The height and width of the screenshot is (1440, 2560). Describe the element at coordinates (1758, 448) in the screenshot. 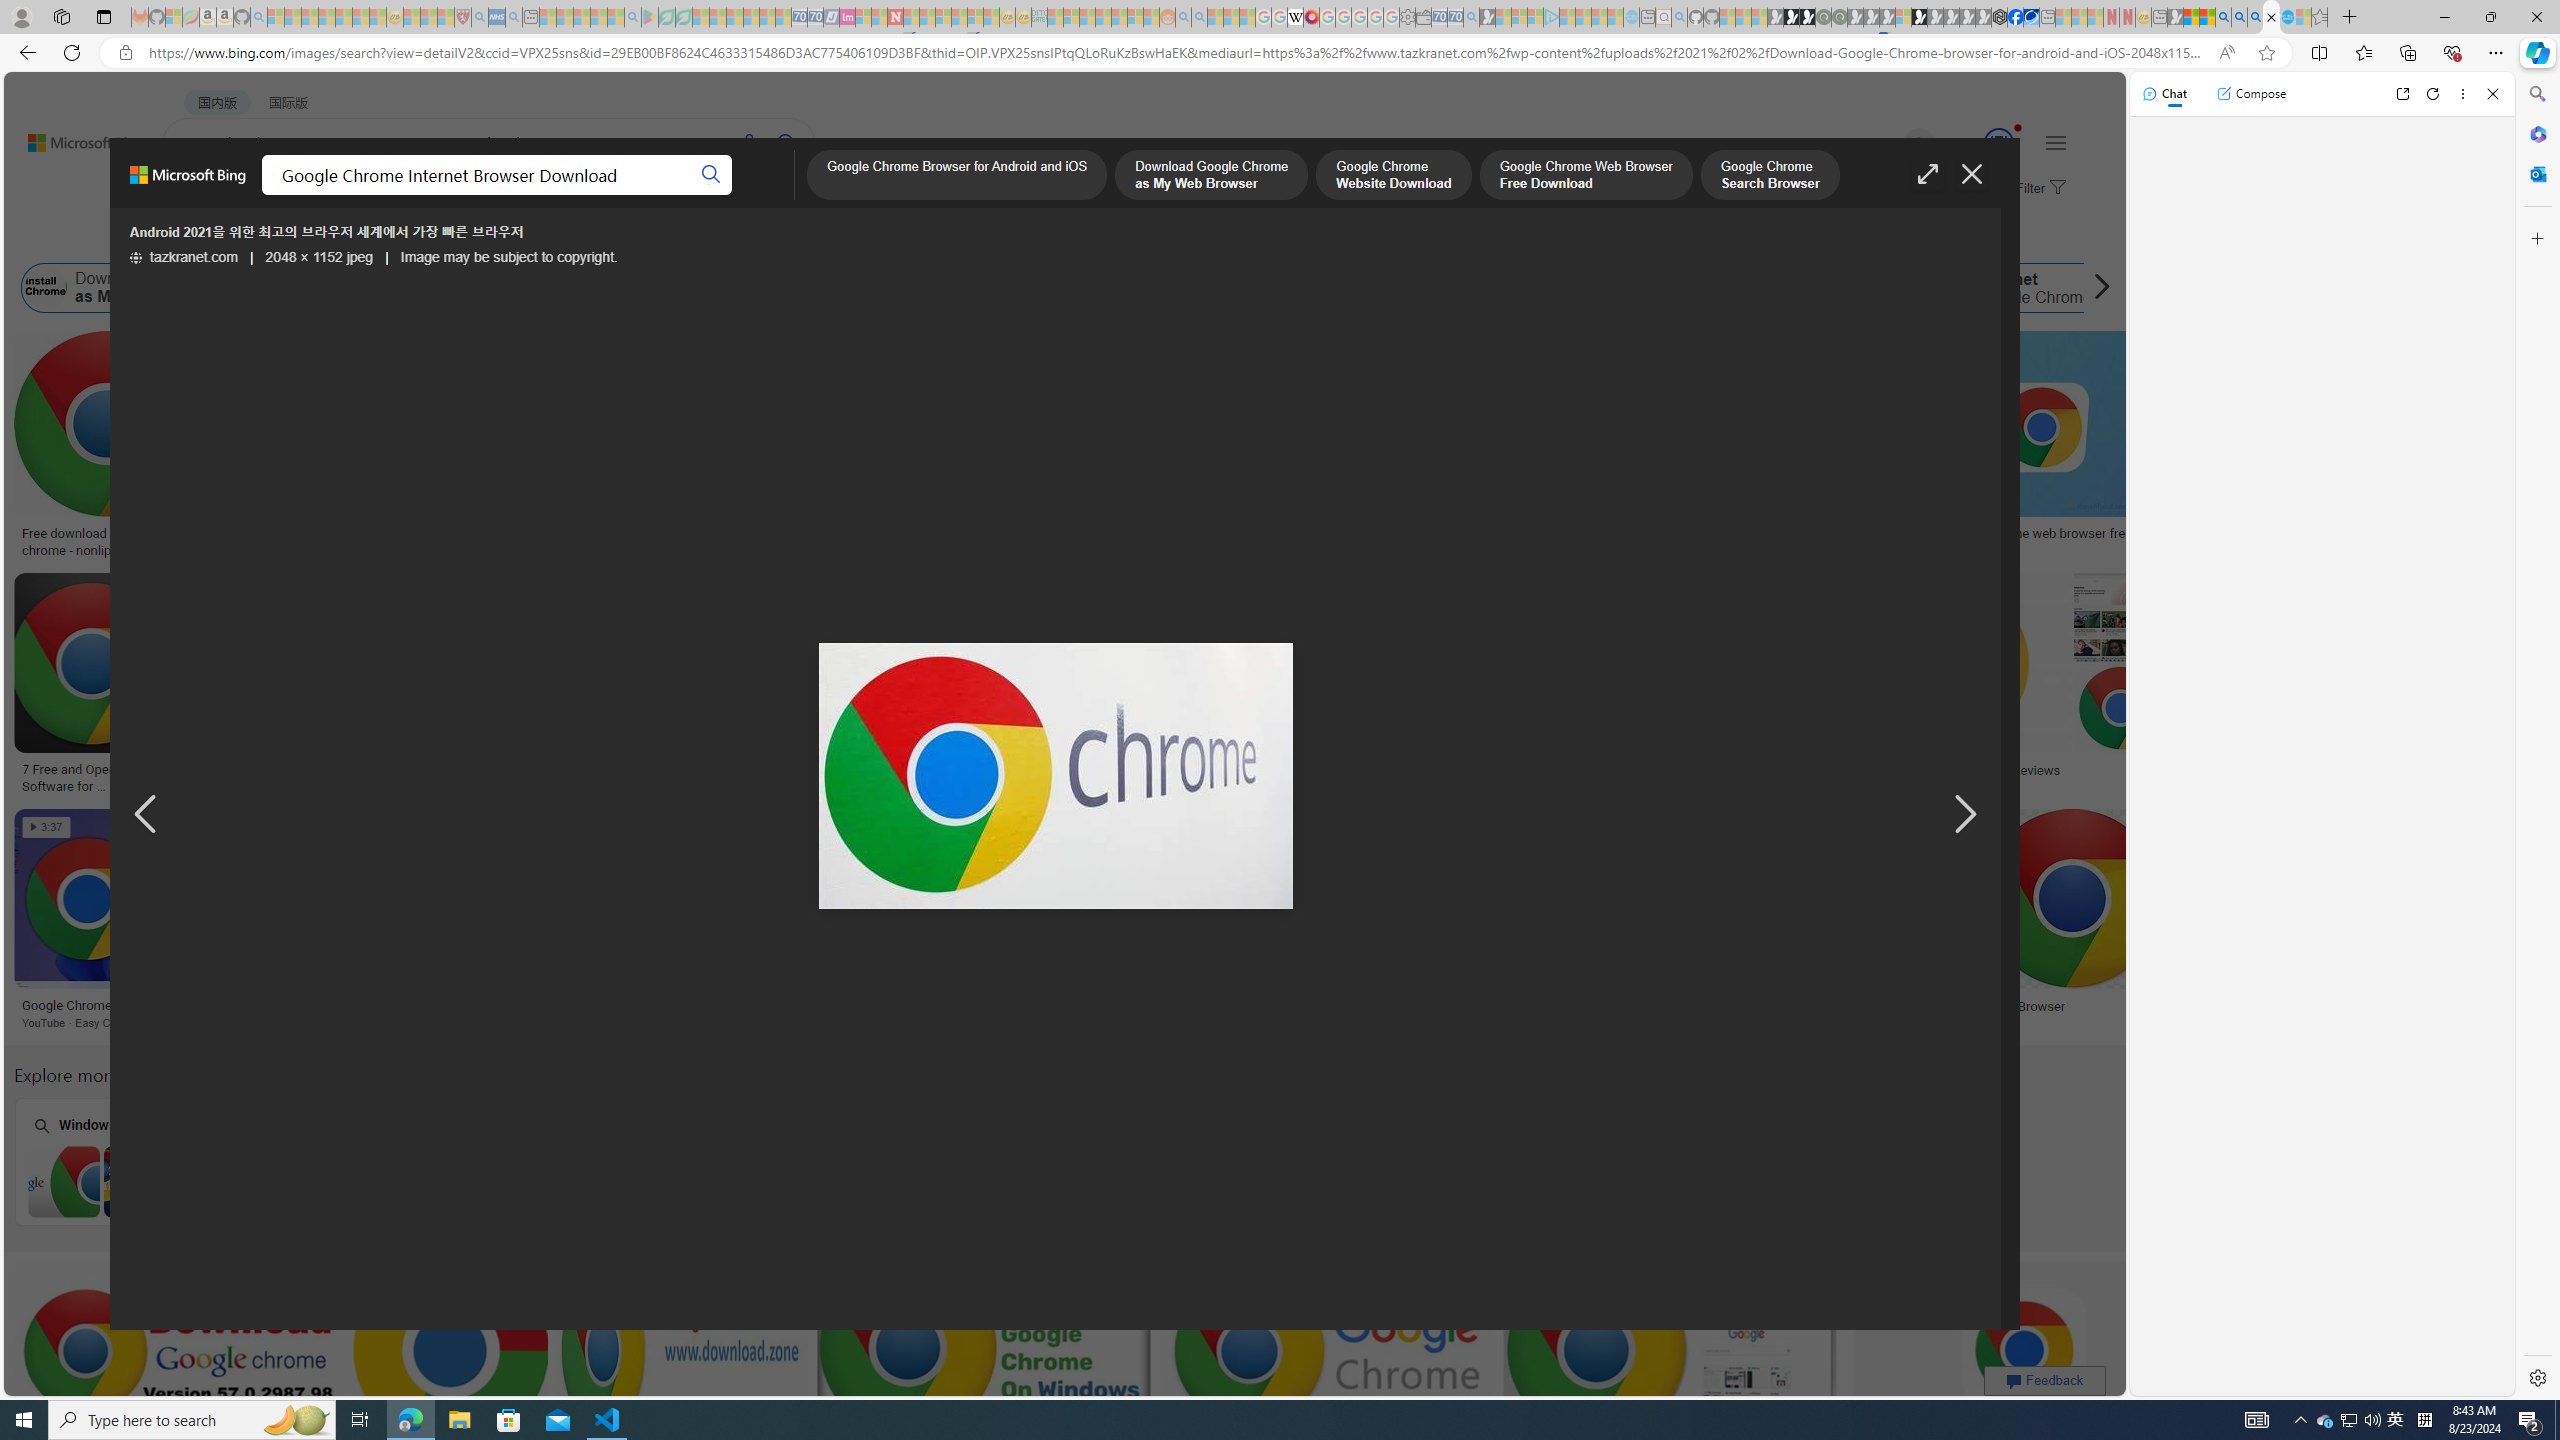

I see `How to download & install Chrome on Windows 10 /11Save` at that location.